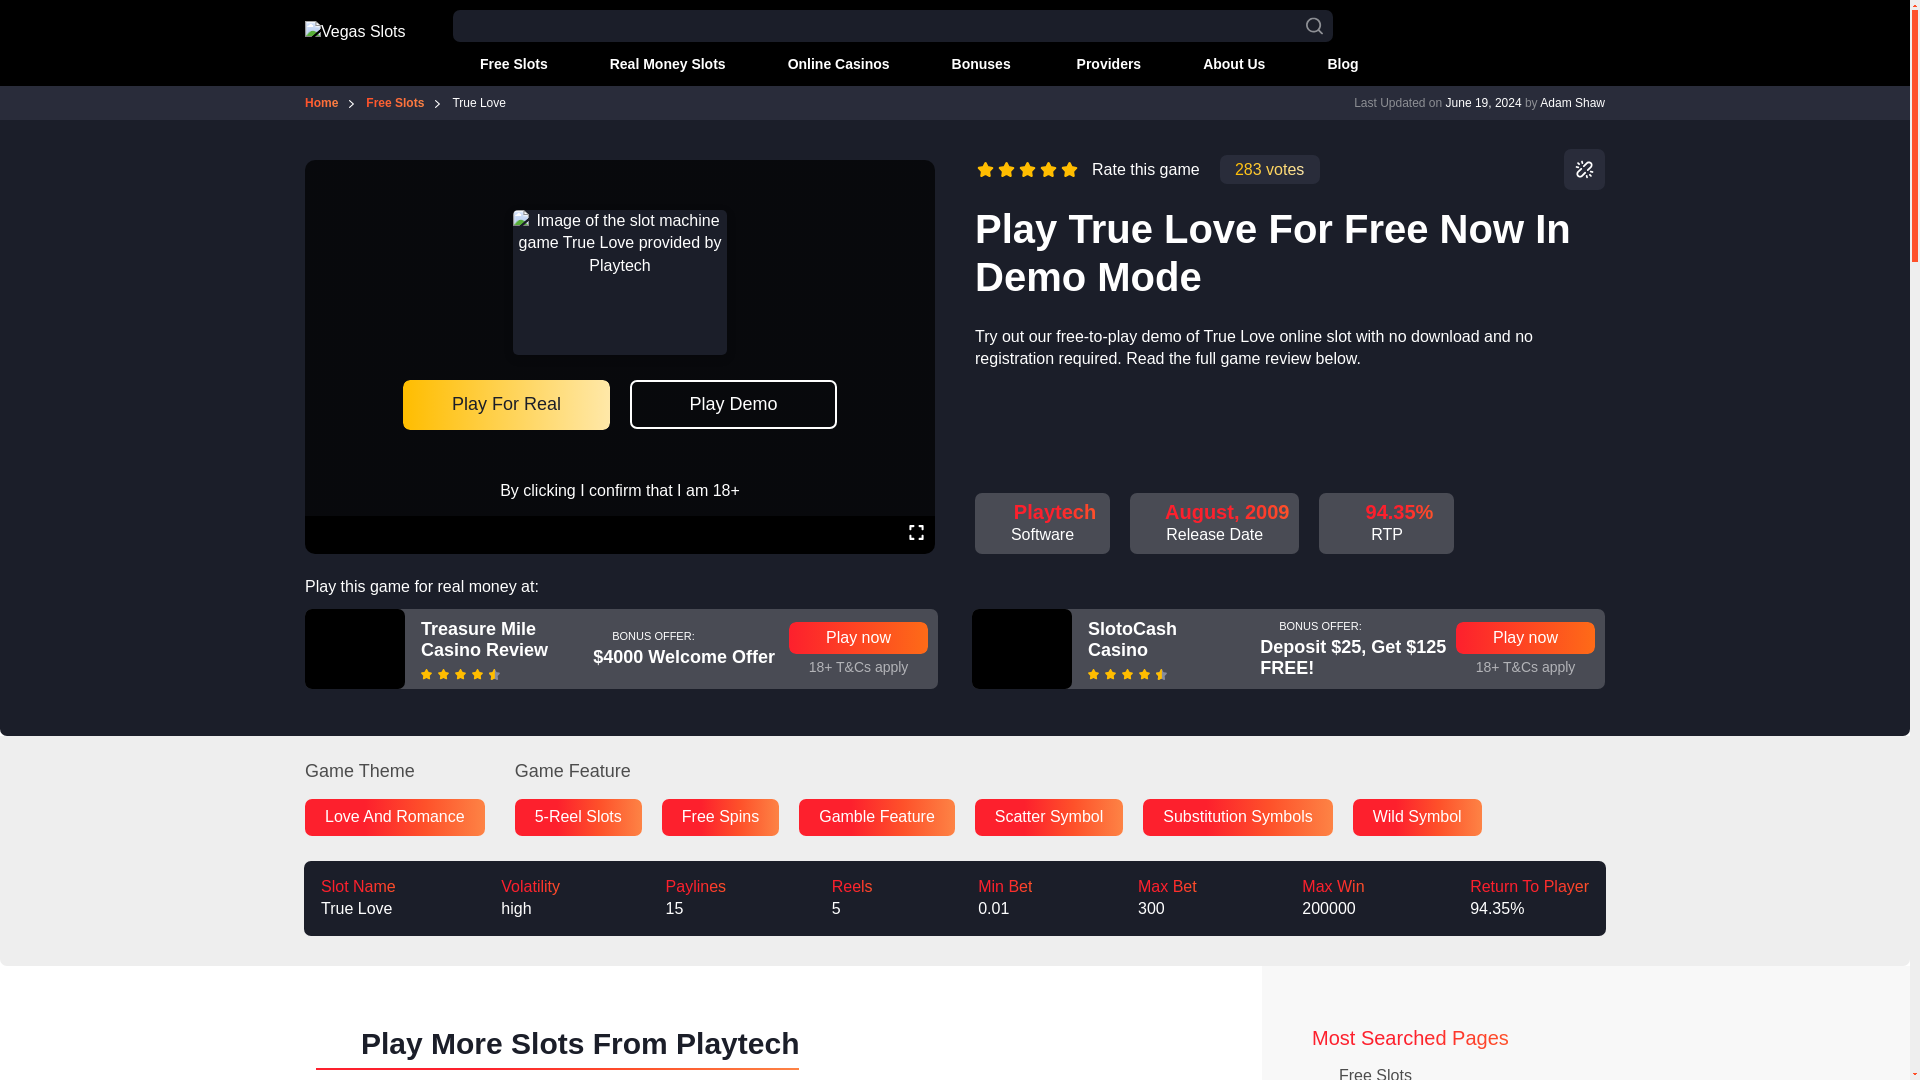 The width and height of the screenshot is (1920, 1080). I want to click on Free Slots, so click(500, 64).